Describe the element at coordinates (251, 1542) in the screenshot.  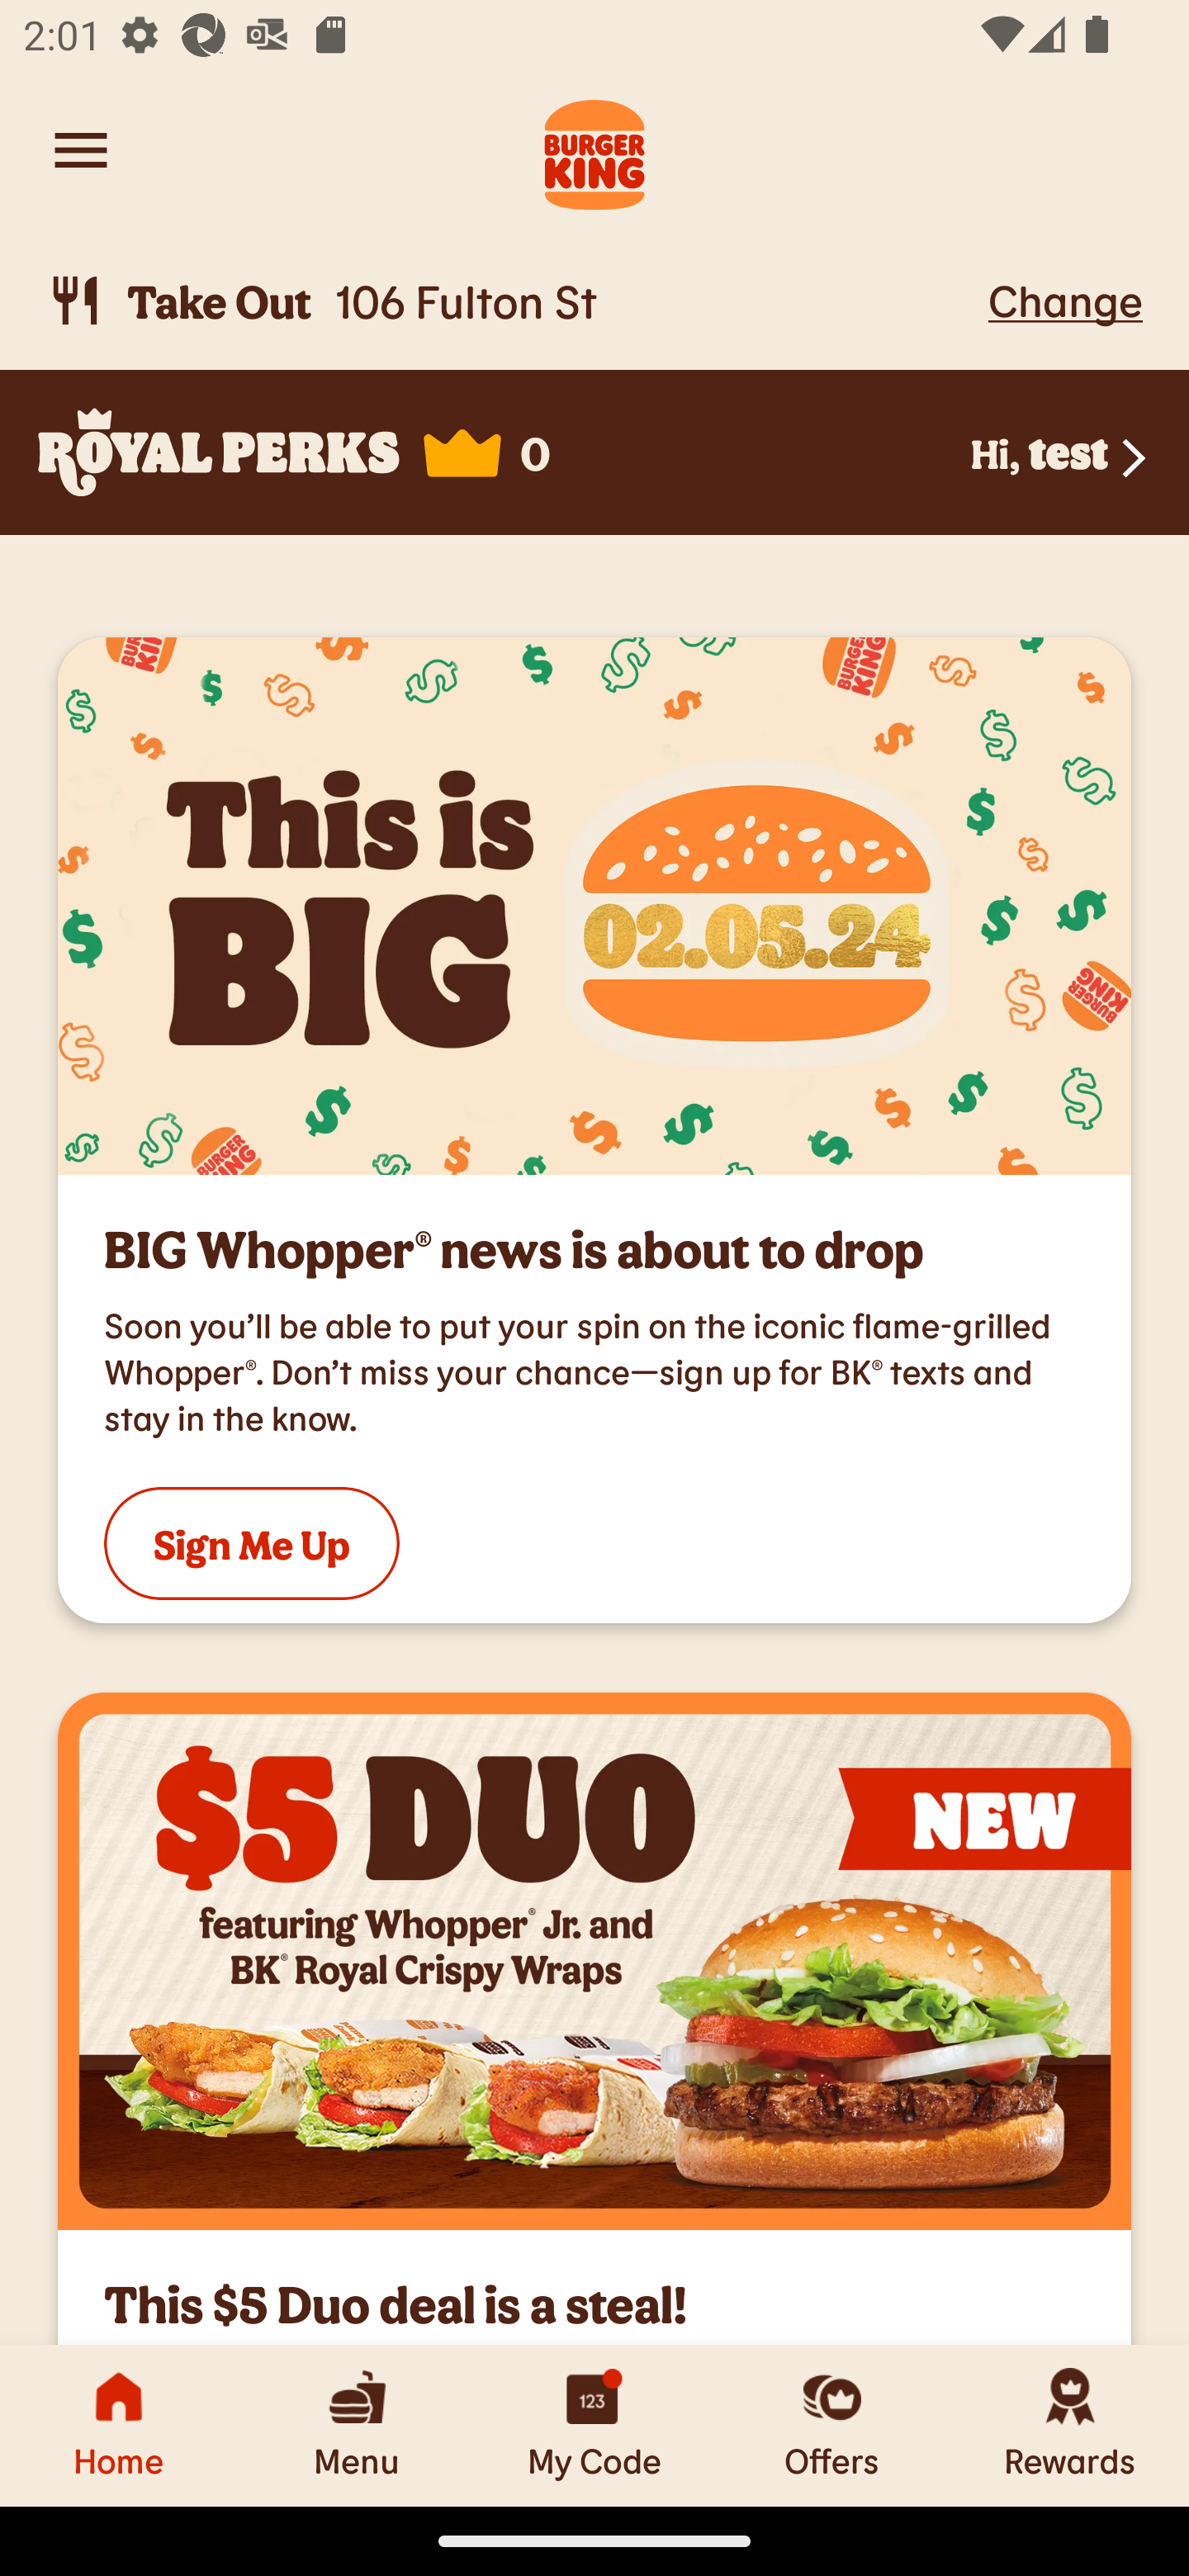
I see `Sign Me Up` at that location.